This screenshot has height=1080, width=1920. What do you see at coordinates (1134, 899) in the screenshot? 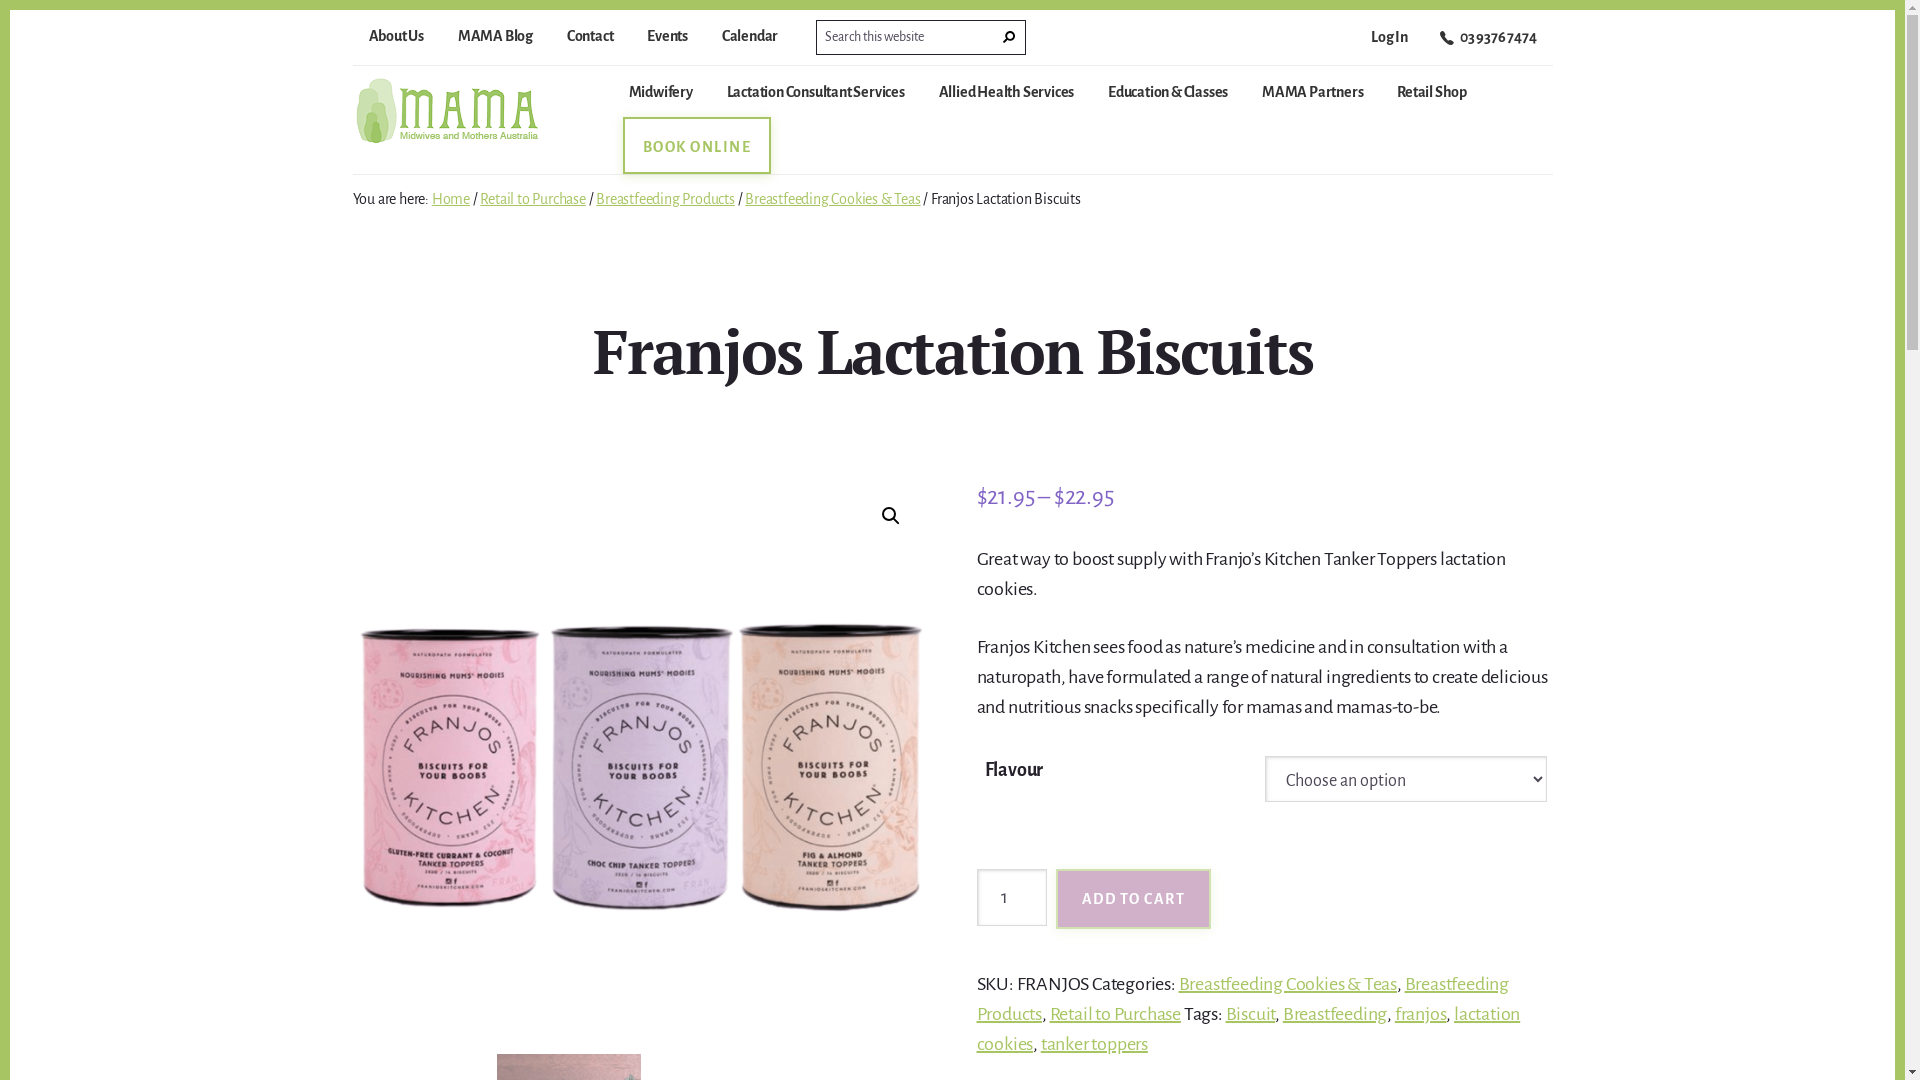
I see `ADD TO CART` at bounding box center [1134, 899].